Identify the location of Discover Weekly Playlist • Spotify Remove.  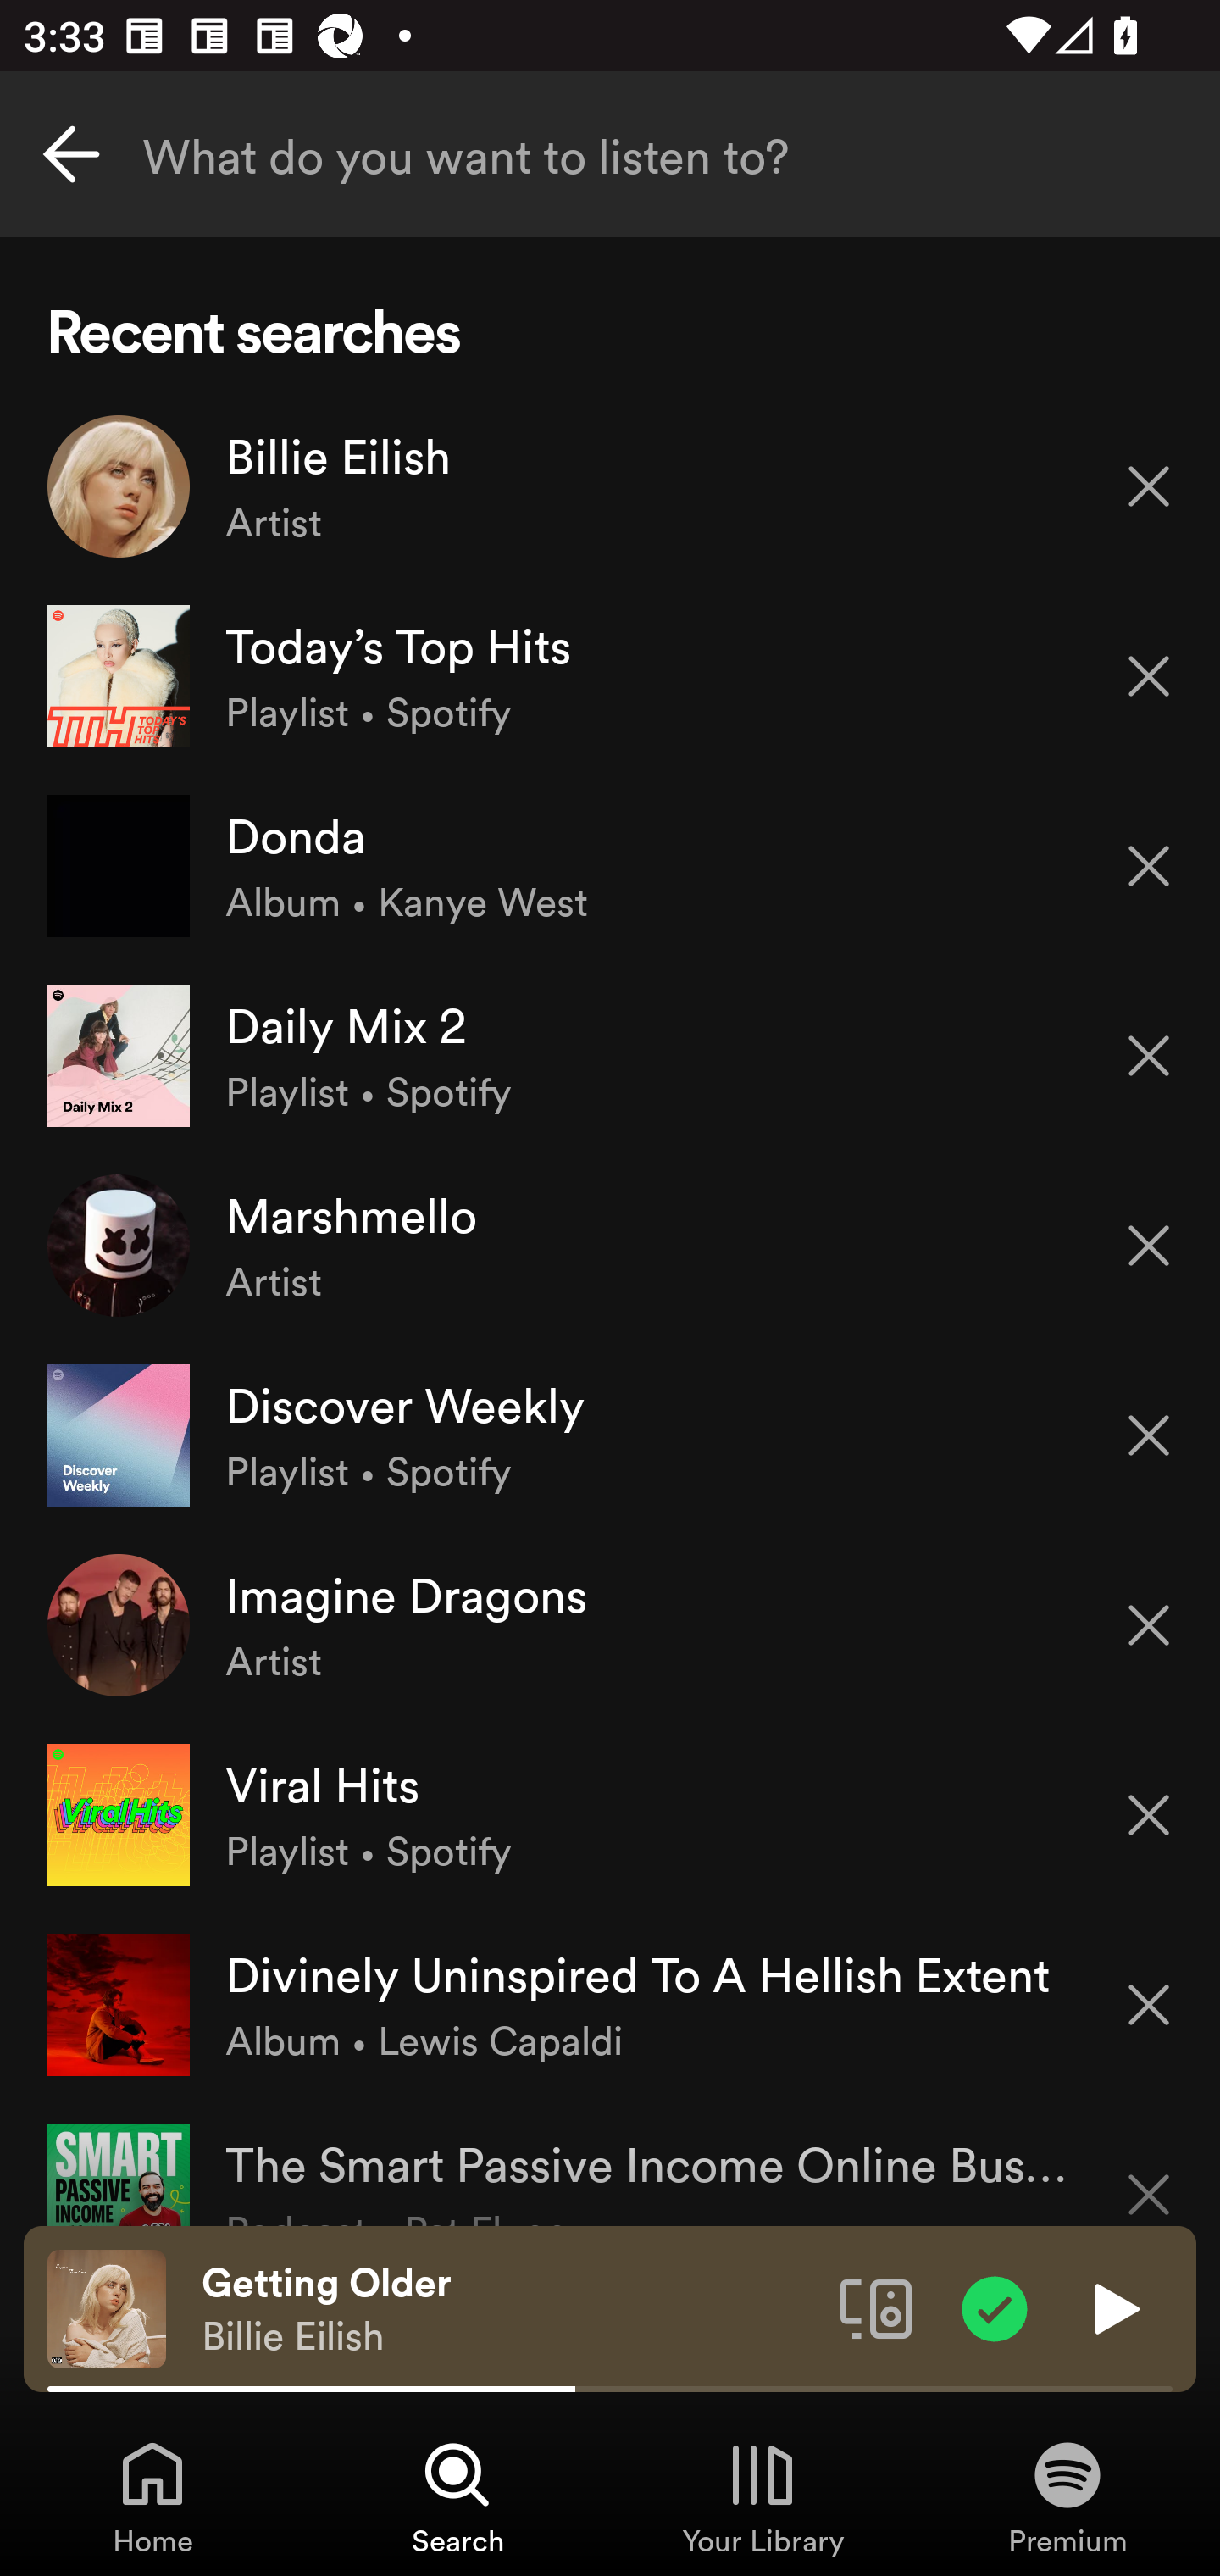
(610, 1434).